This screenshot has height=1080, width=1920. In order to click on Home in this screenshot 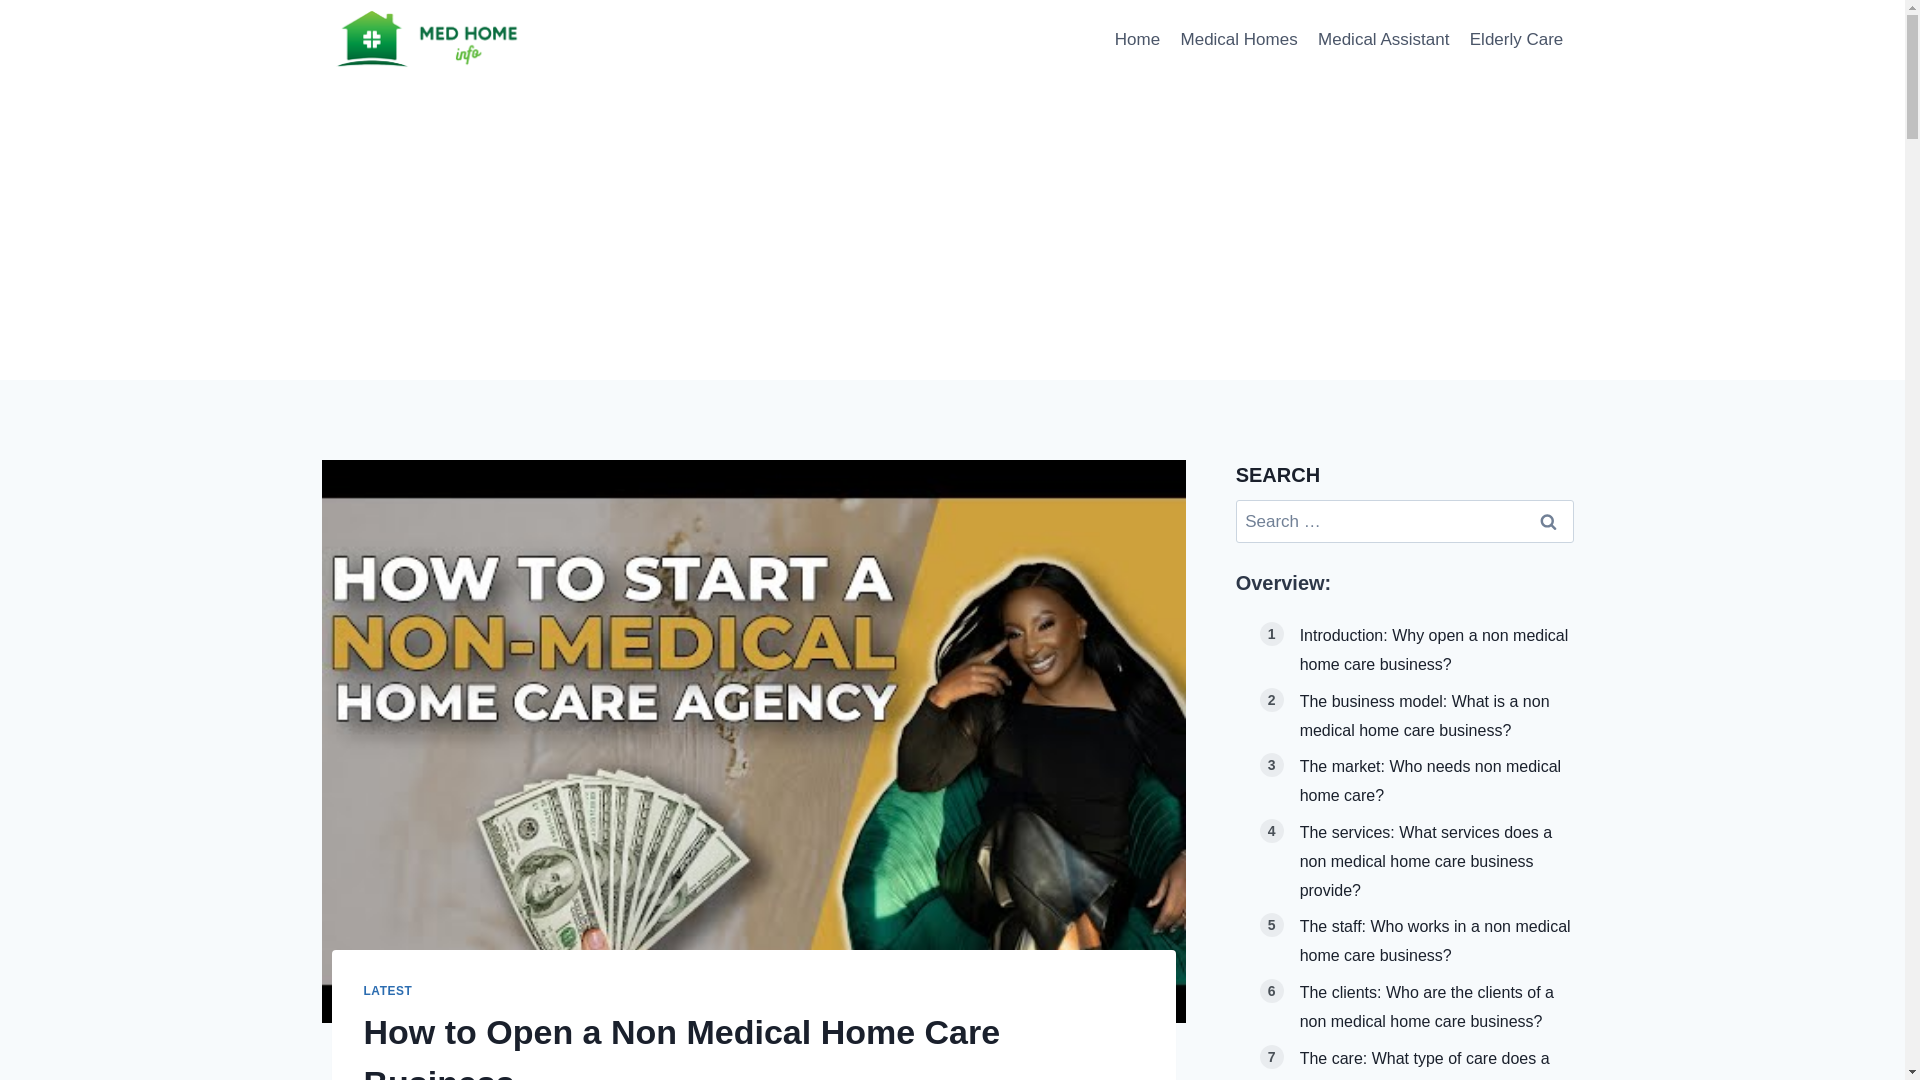, I will do `click(1138, 40)`.